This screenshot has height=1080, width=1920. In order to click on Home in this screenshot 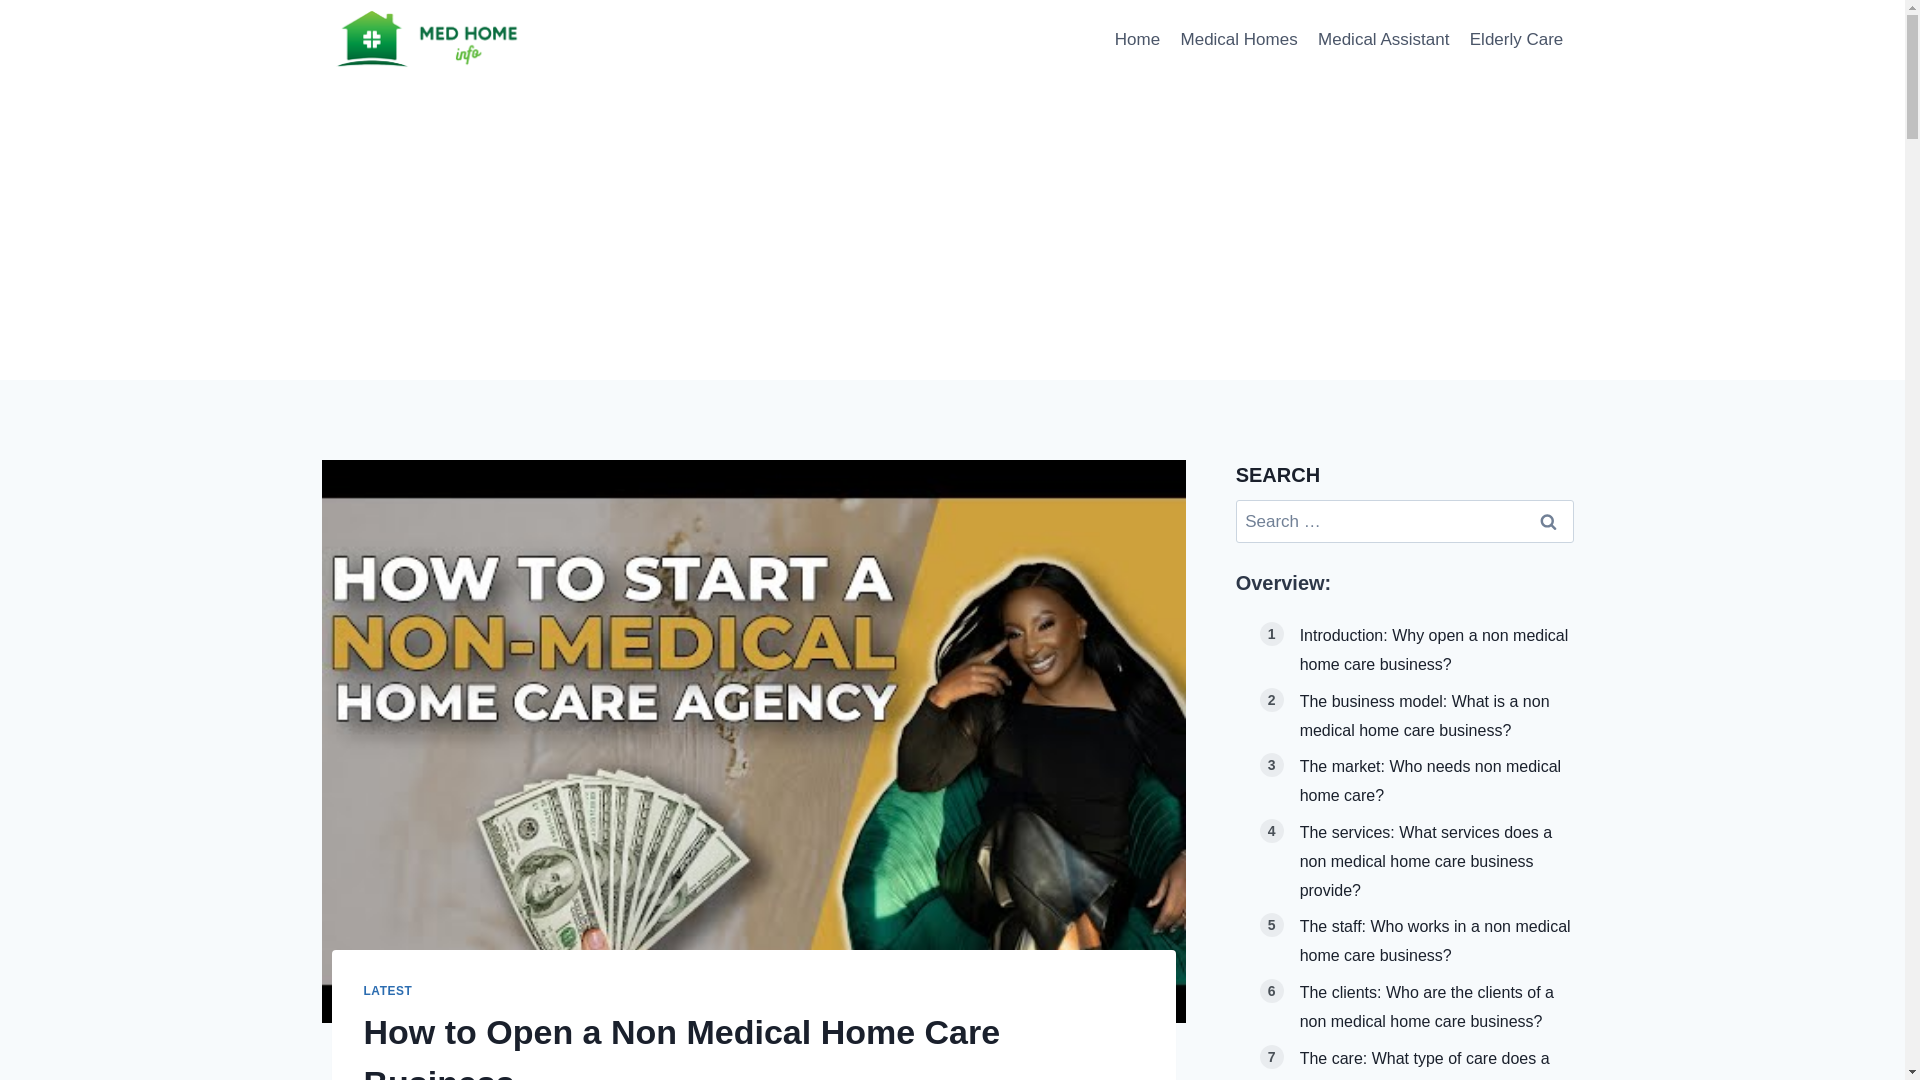, I will do `click(1138, 40)`.